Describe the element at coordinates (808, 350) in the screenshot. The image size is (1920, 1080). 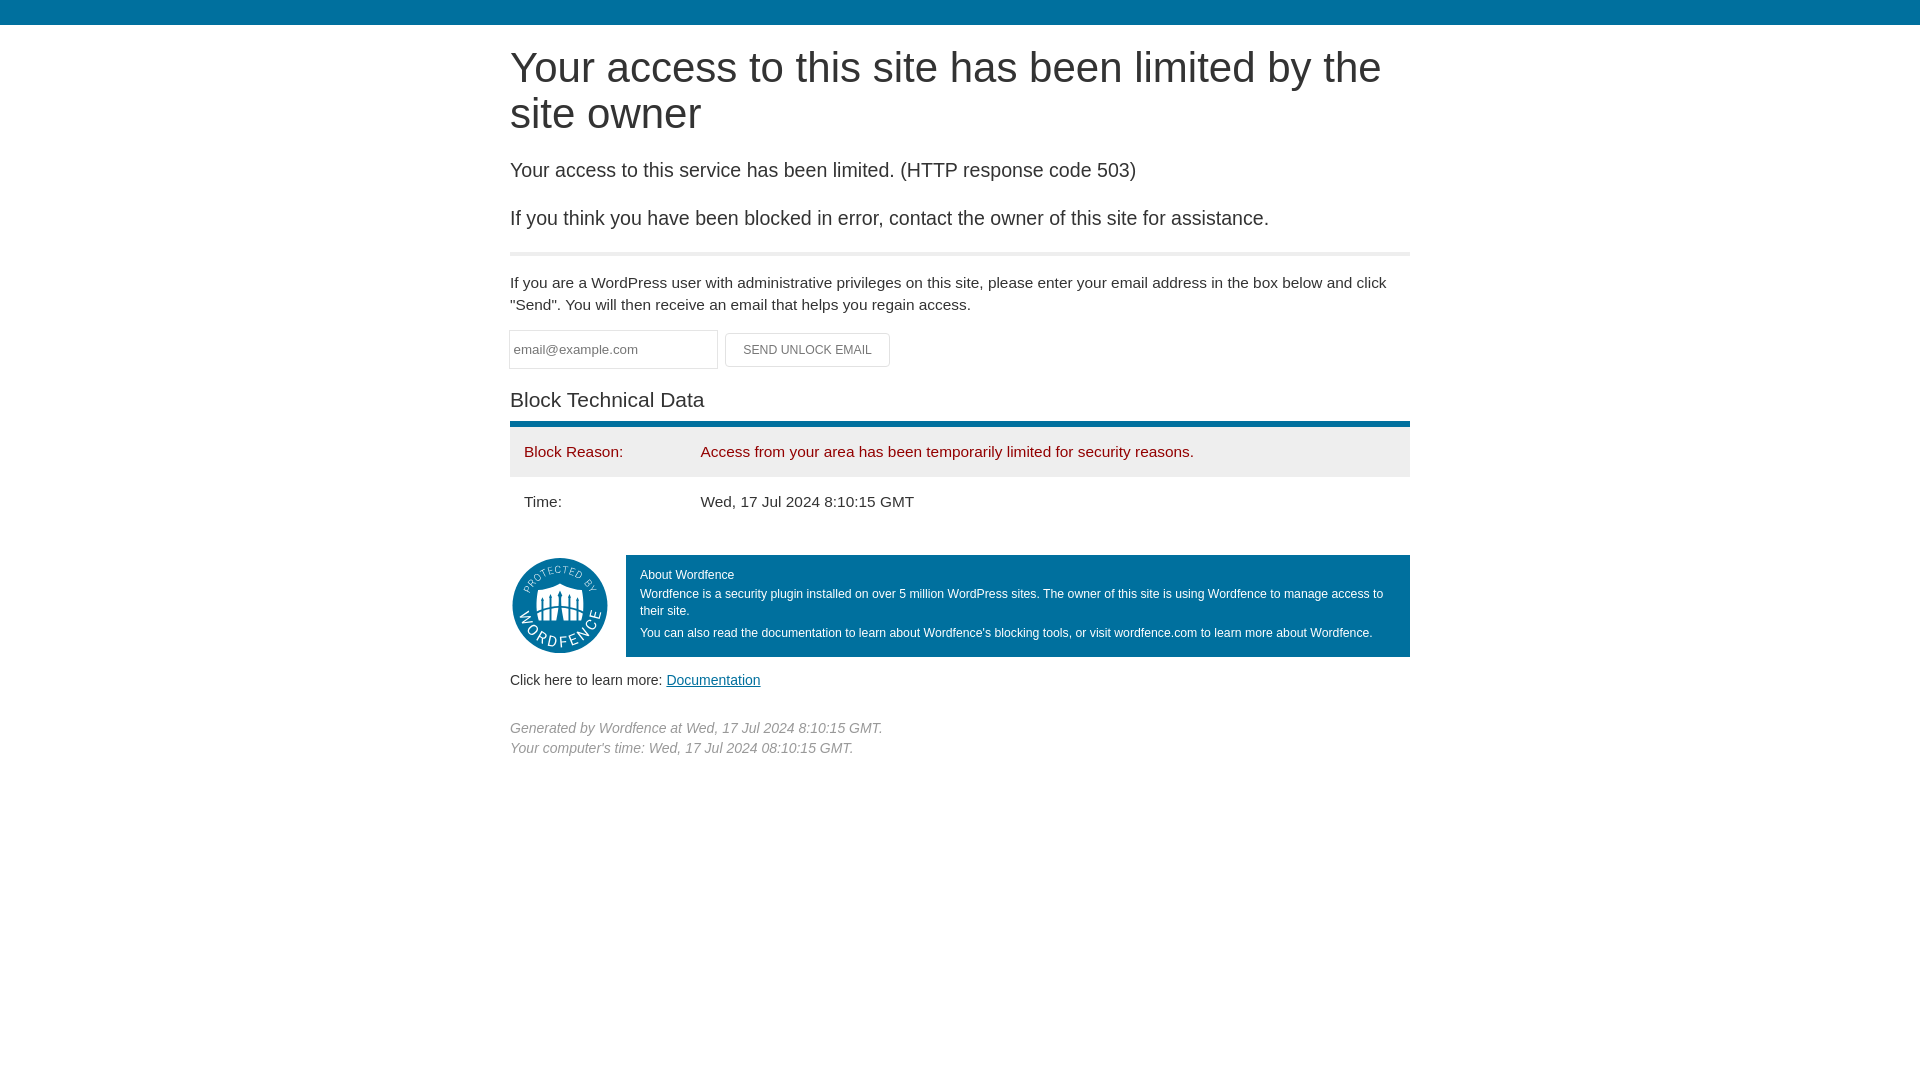
I see `Send Unlock Email` at that location.